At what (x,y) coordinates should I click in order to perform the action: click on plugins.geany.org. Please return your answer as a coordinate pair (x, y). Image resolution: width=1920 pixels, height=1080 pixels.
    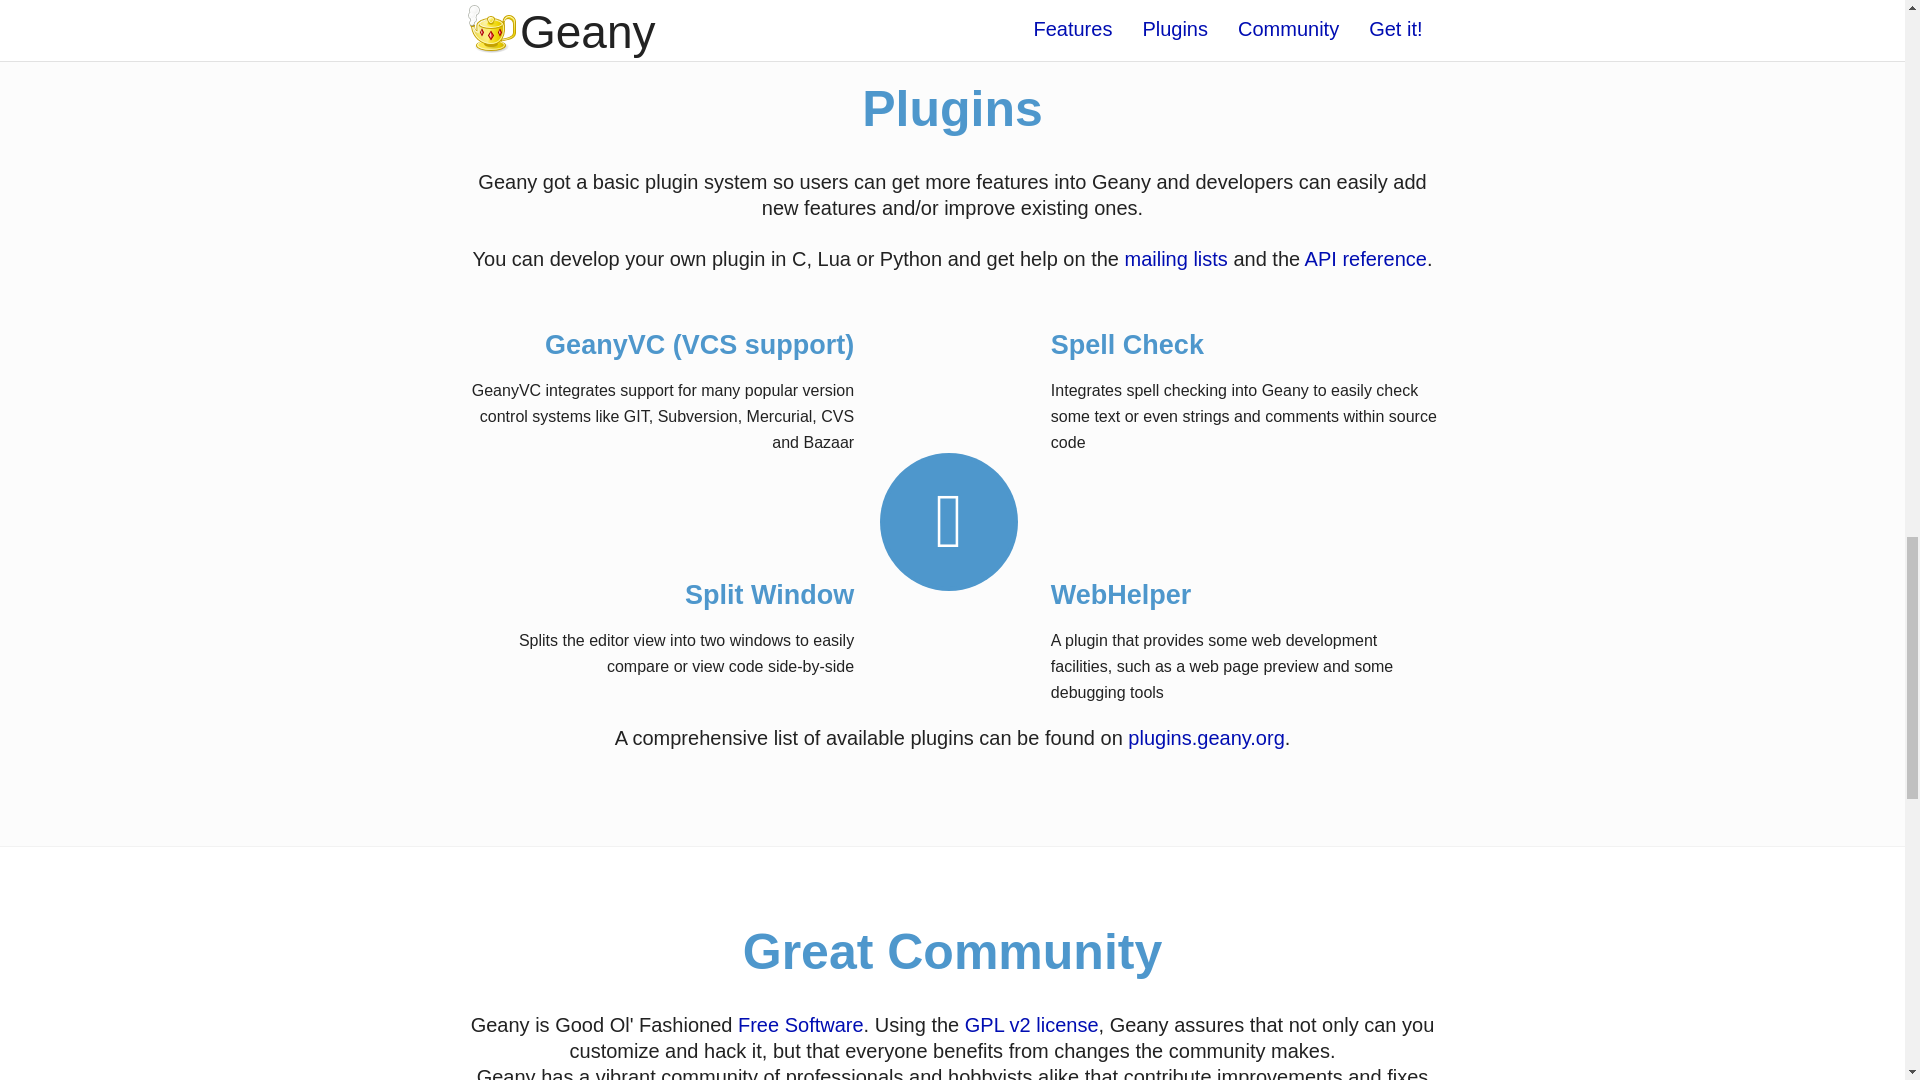
    Looking at the image, I should click on (1206, 738).